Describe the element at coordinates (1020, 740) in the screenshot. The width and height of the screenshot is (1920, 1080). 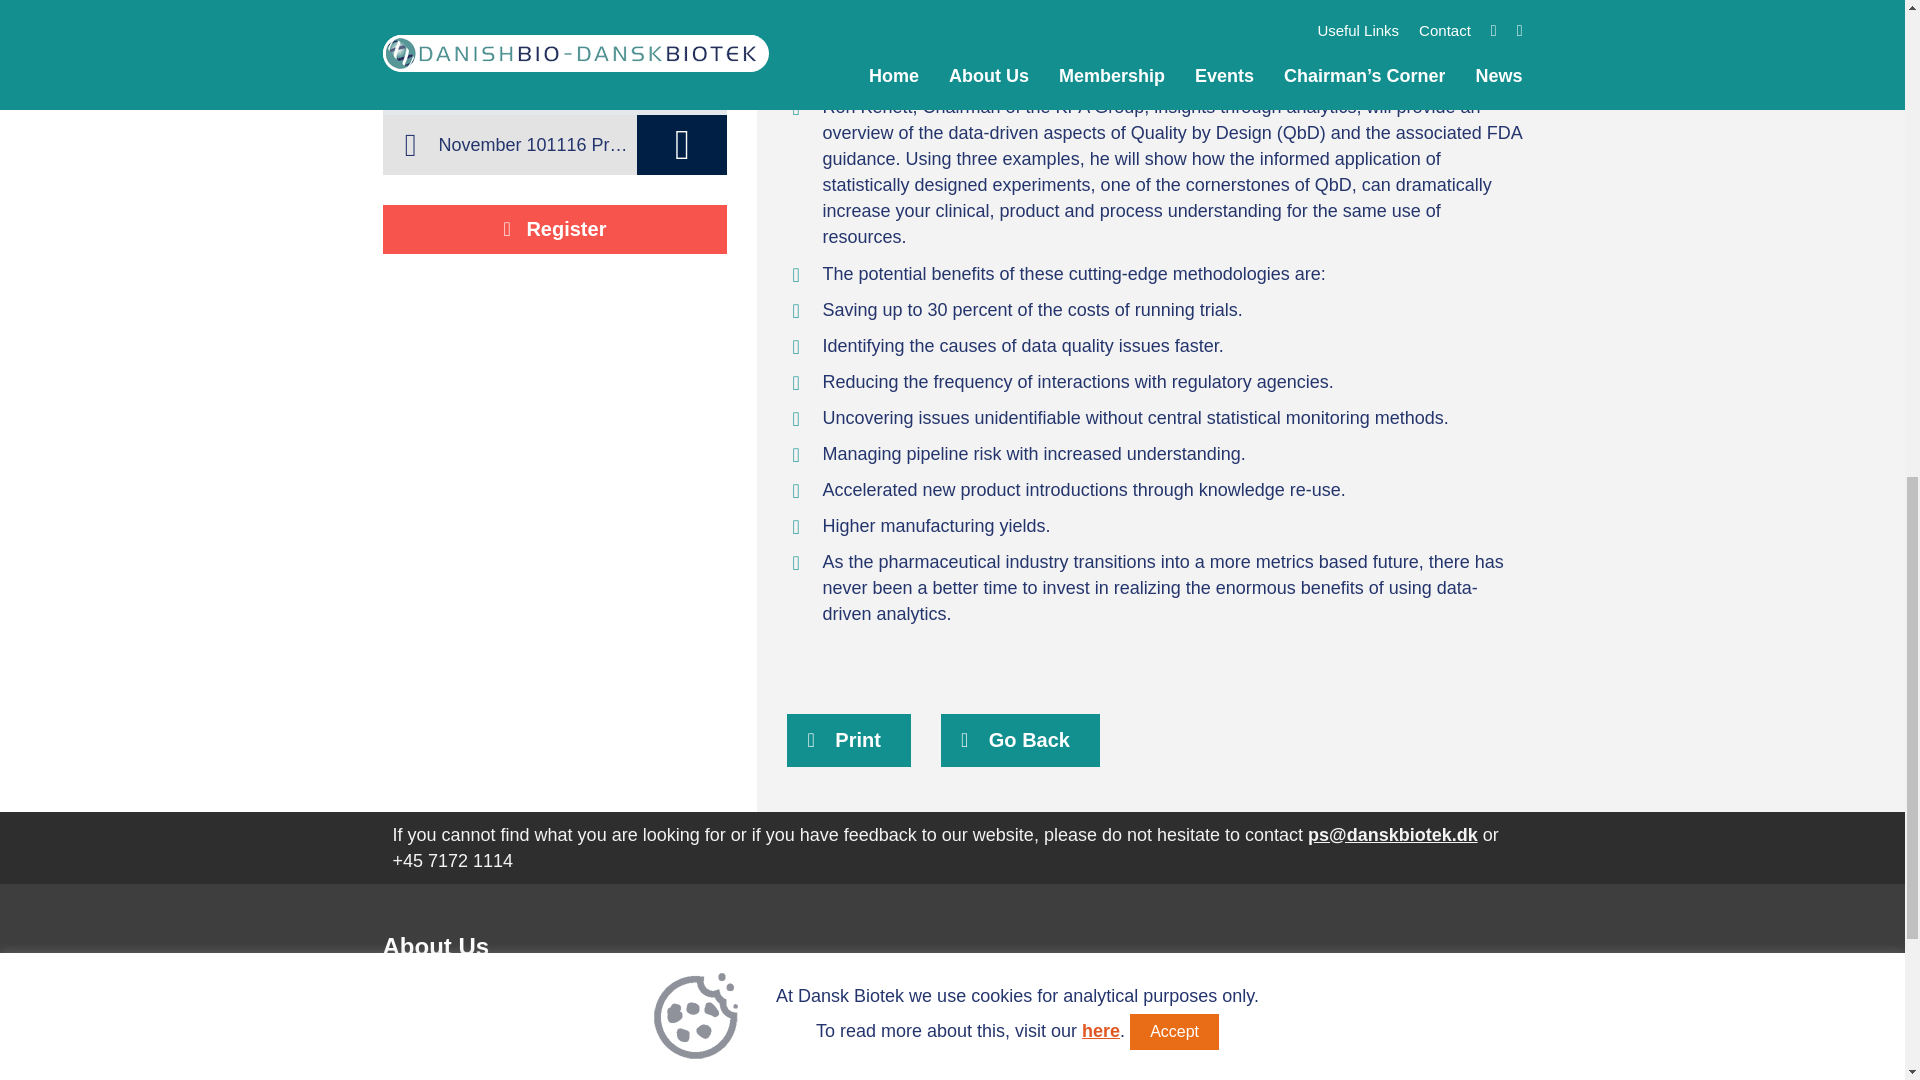
I see `Go Back` at that location.